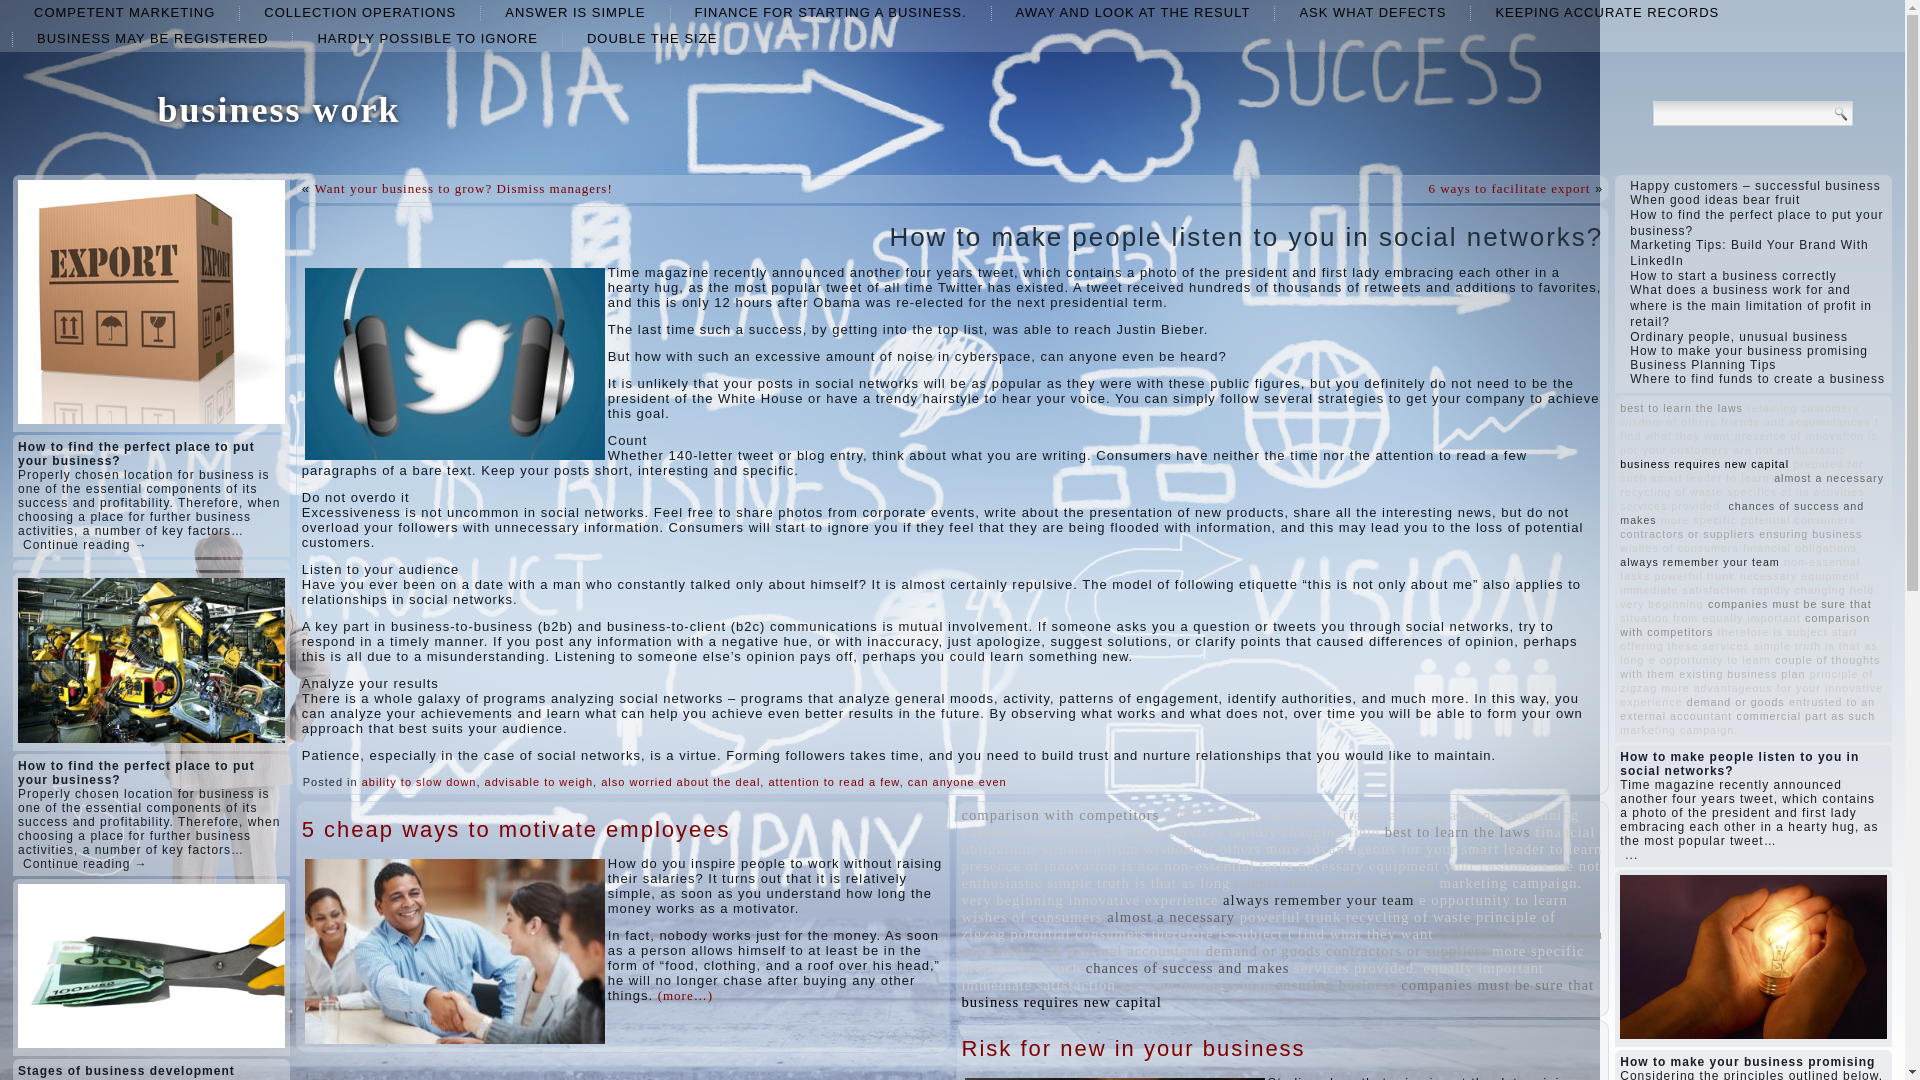 This screenshot has width=1920, height=1080. I want to click on collection operations, so click(360, 12).